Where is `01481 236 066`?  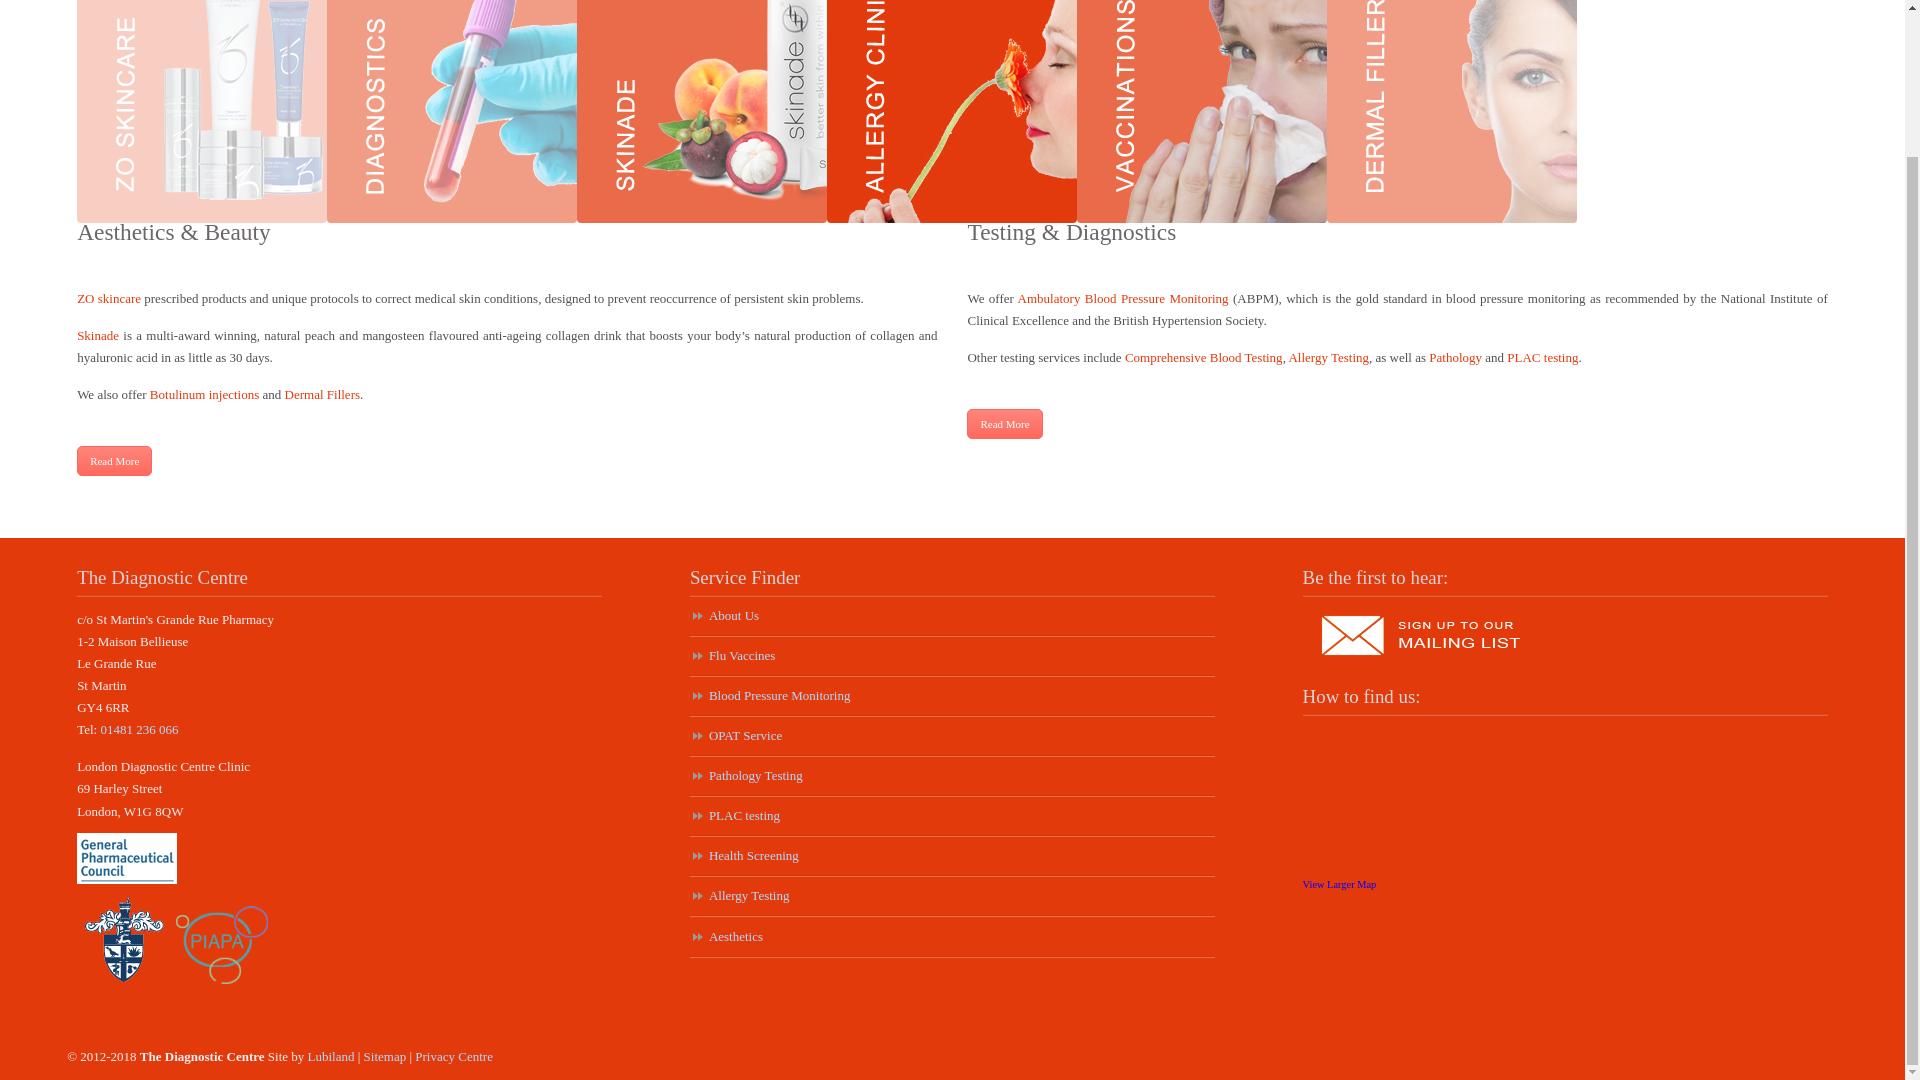
01481 236 066 is located at coordinates (138, 729).